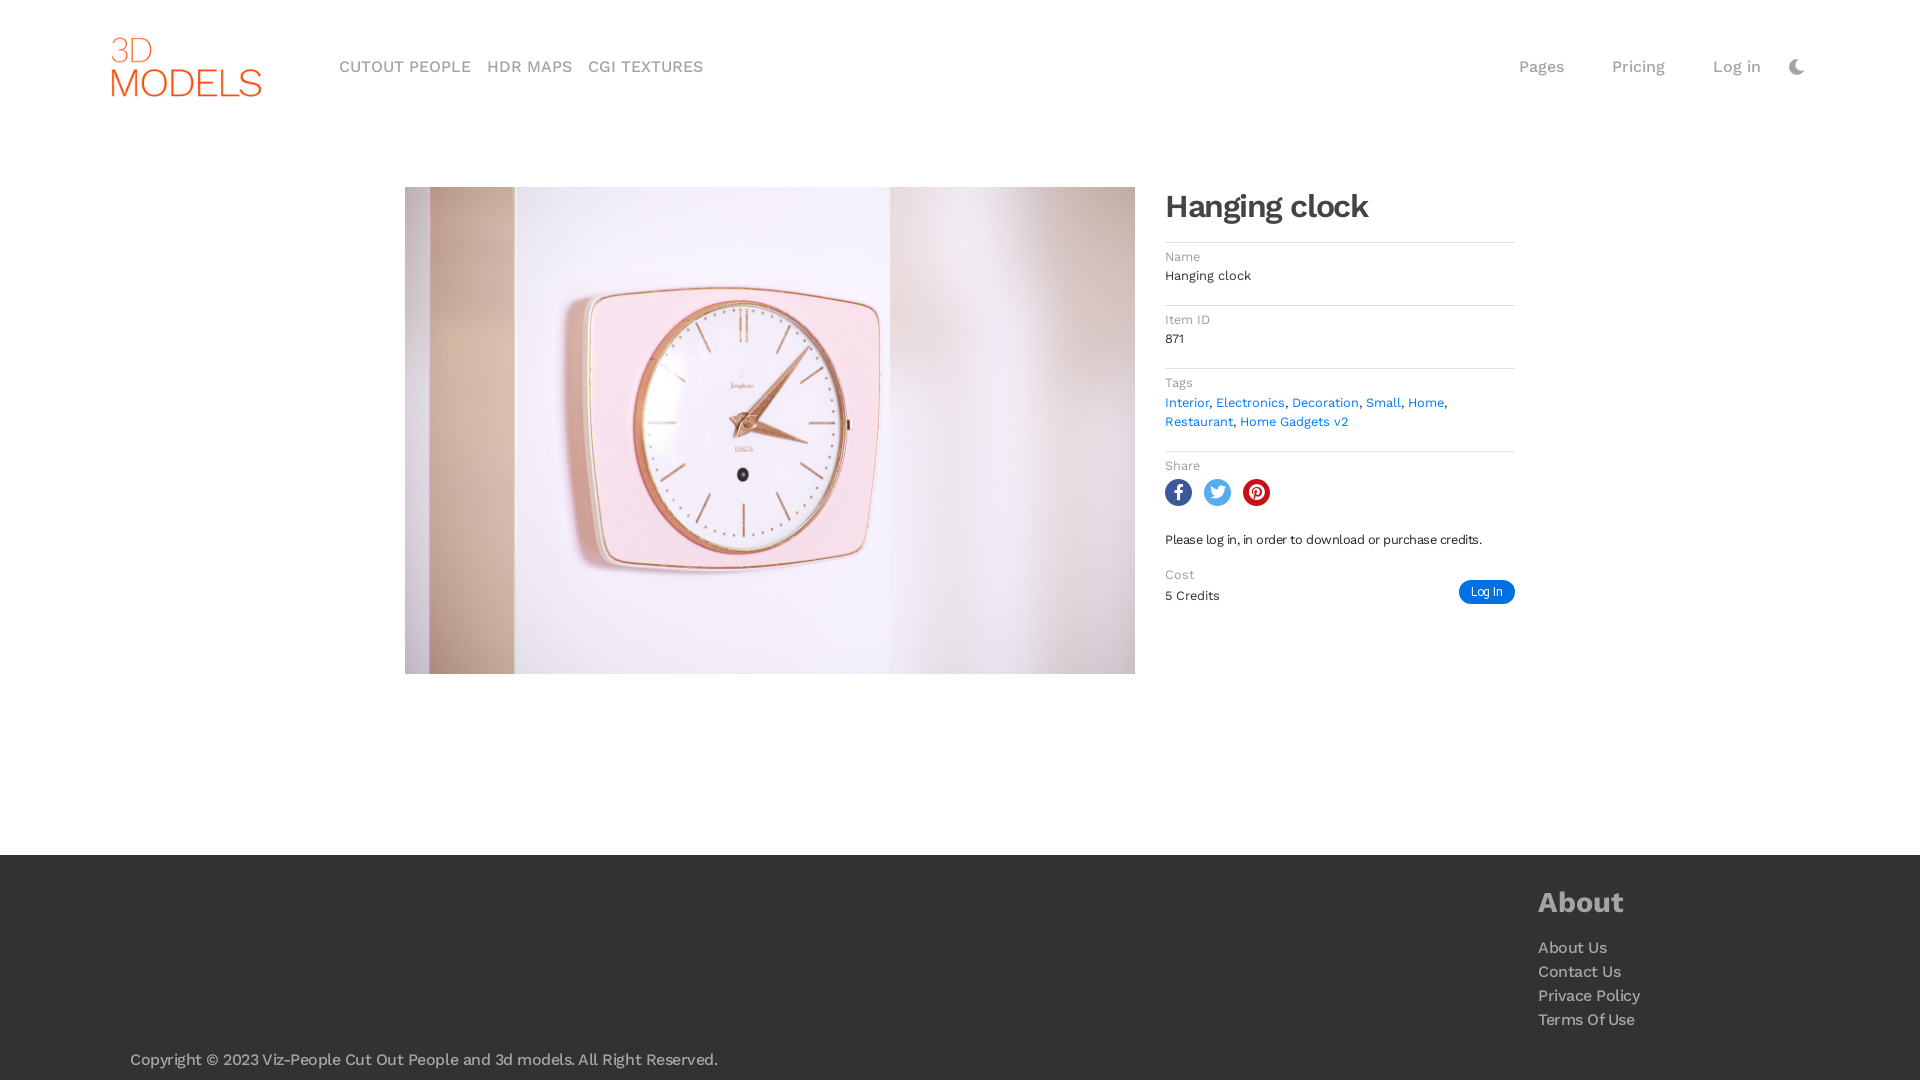 This screenshot has height=1080, width=1920. Describe the element at coordinates (1737, 67) in the screenshot. I see `Log in` at that location.